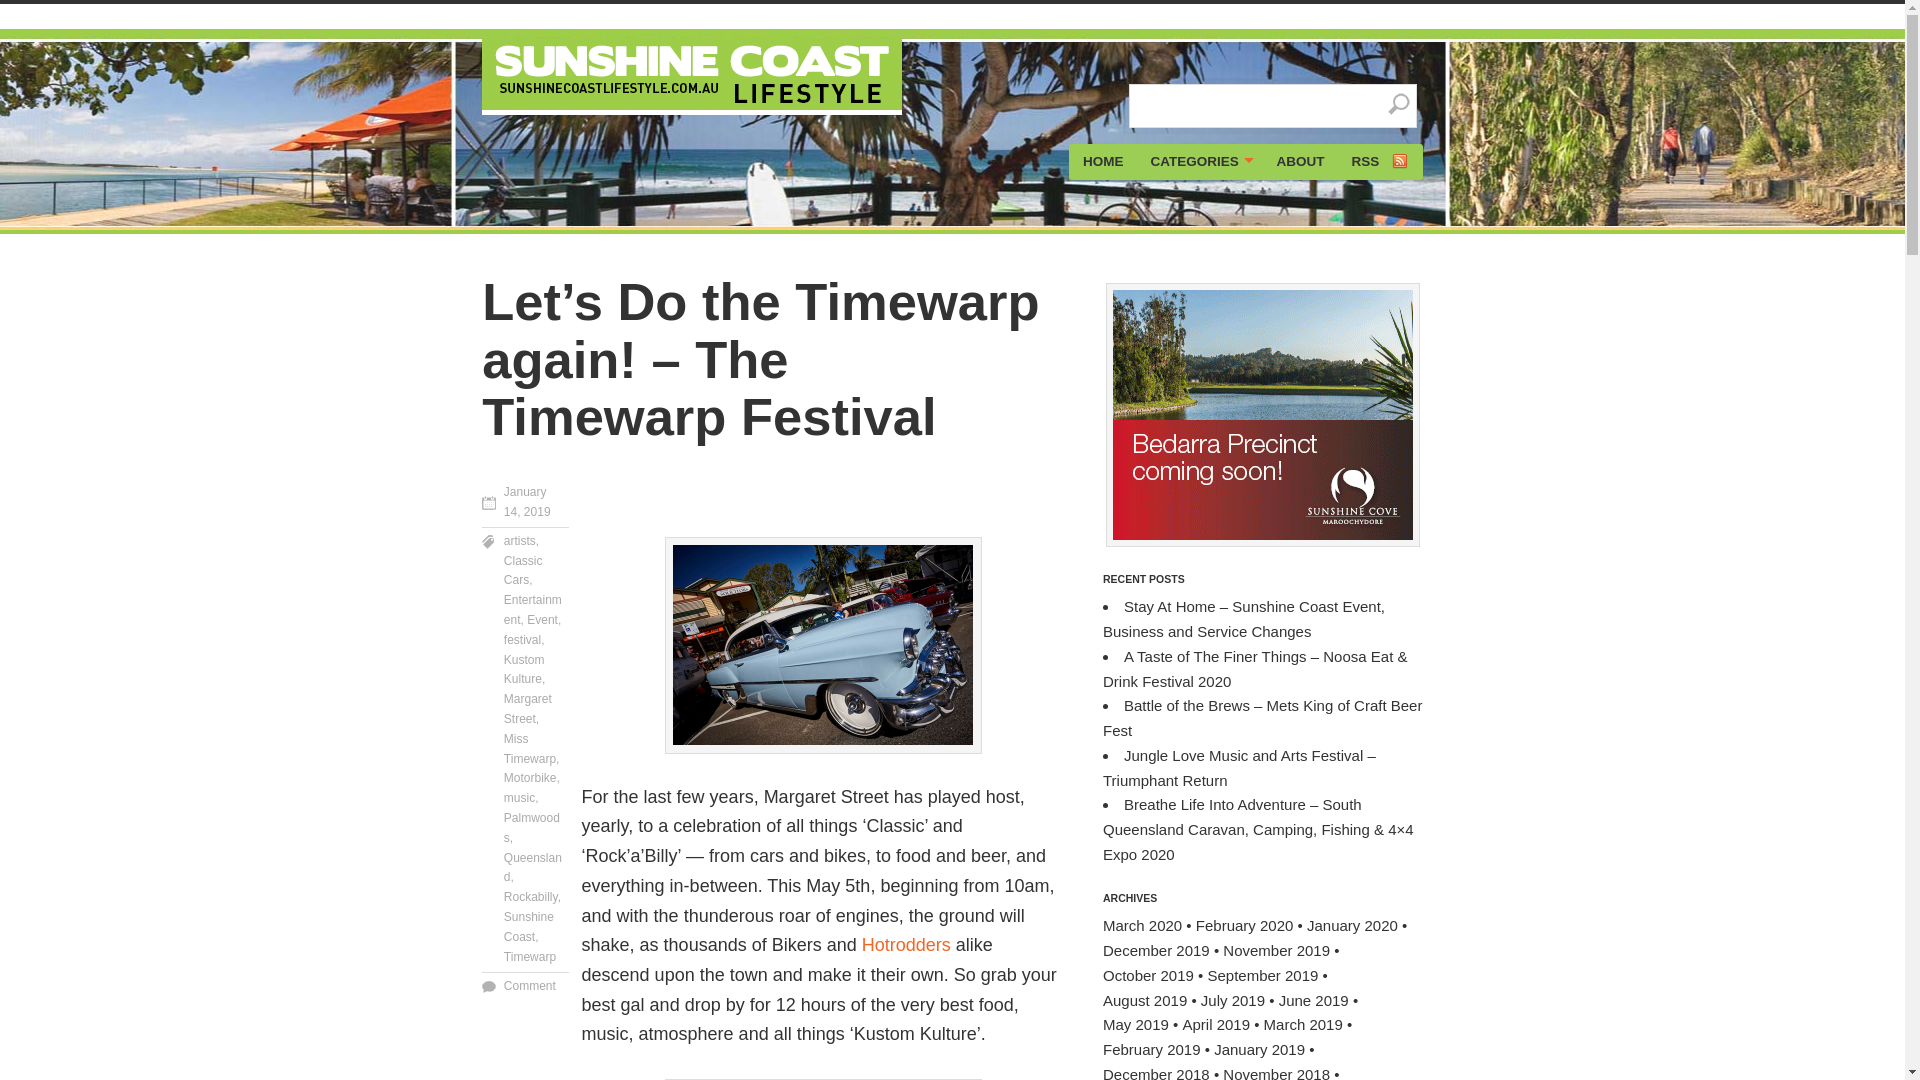 The height and width of the screenshot is (1080, 1920). I want to click on CATEGORIES, so click(1200, 162).